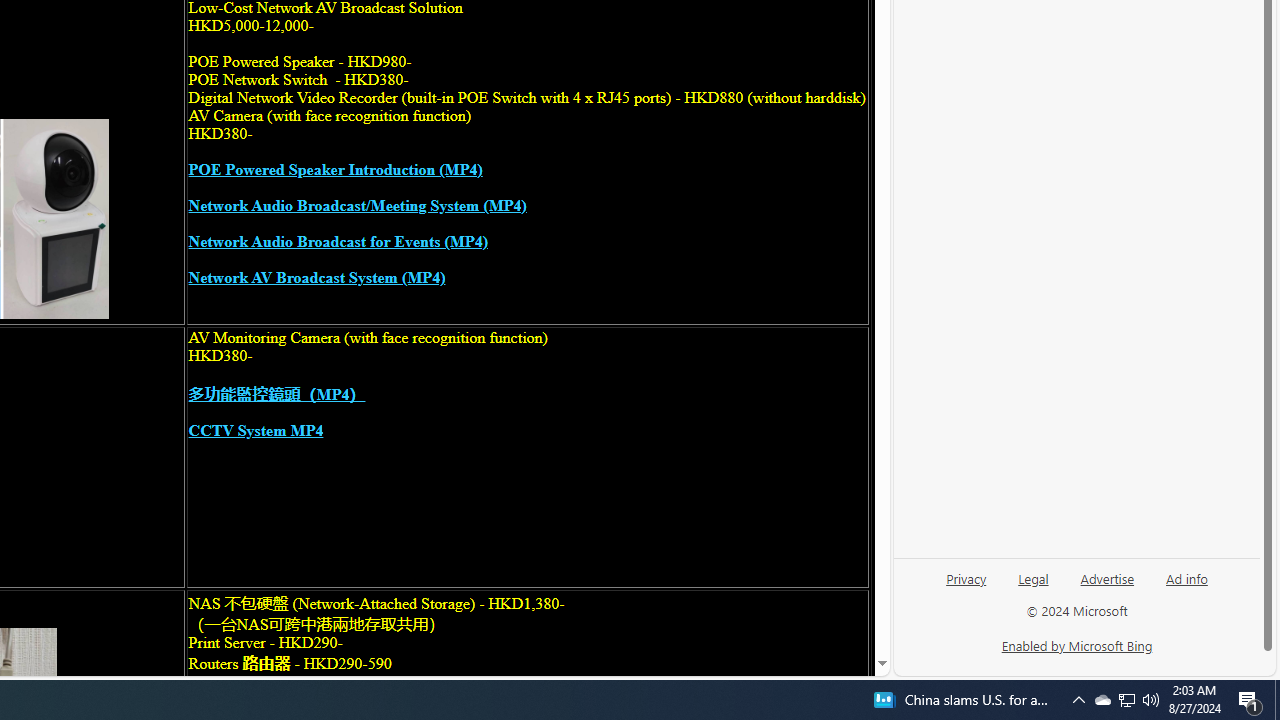 Image resolution: width=1280 pixels, height=720 pixels. I want to click on Network AV Broadcast System (MP4), so click(316, 278).